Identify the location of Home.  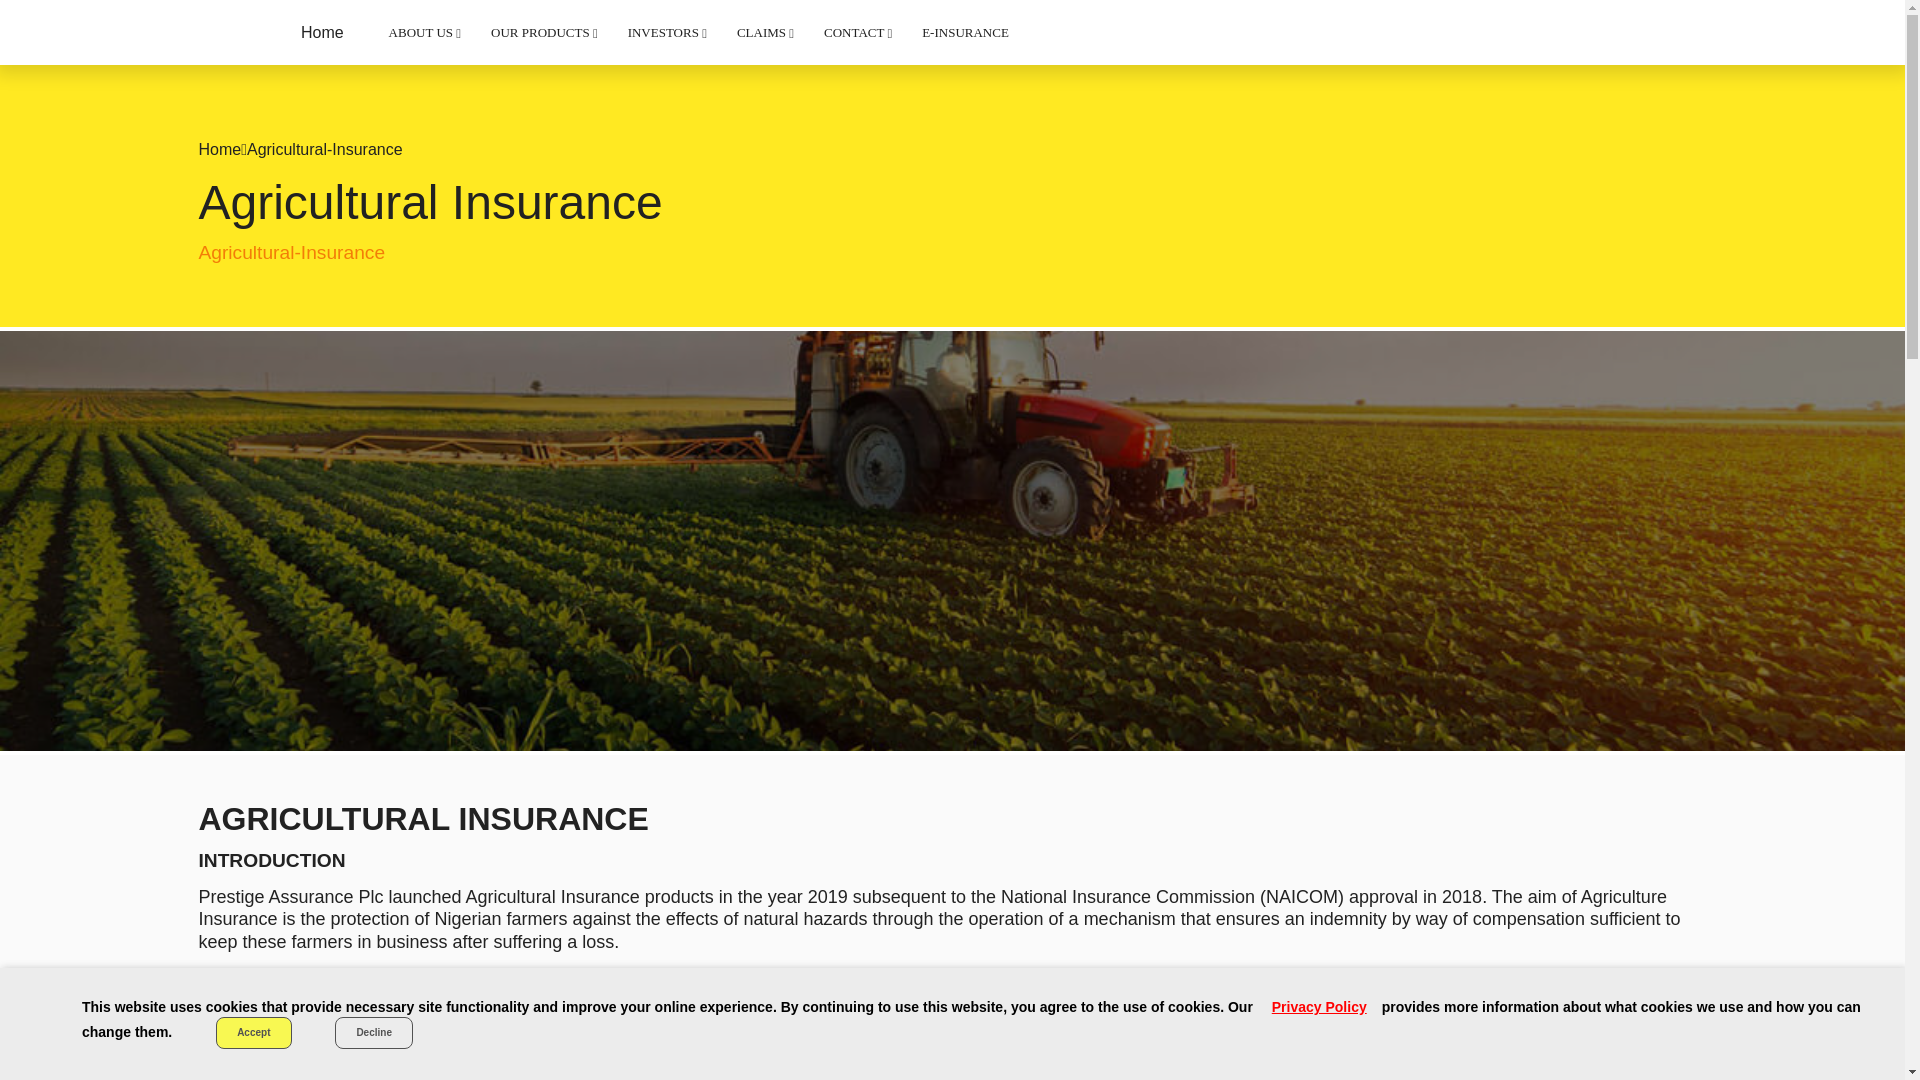
(330, 32).